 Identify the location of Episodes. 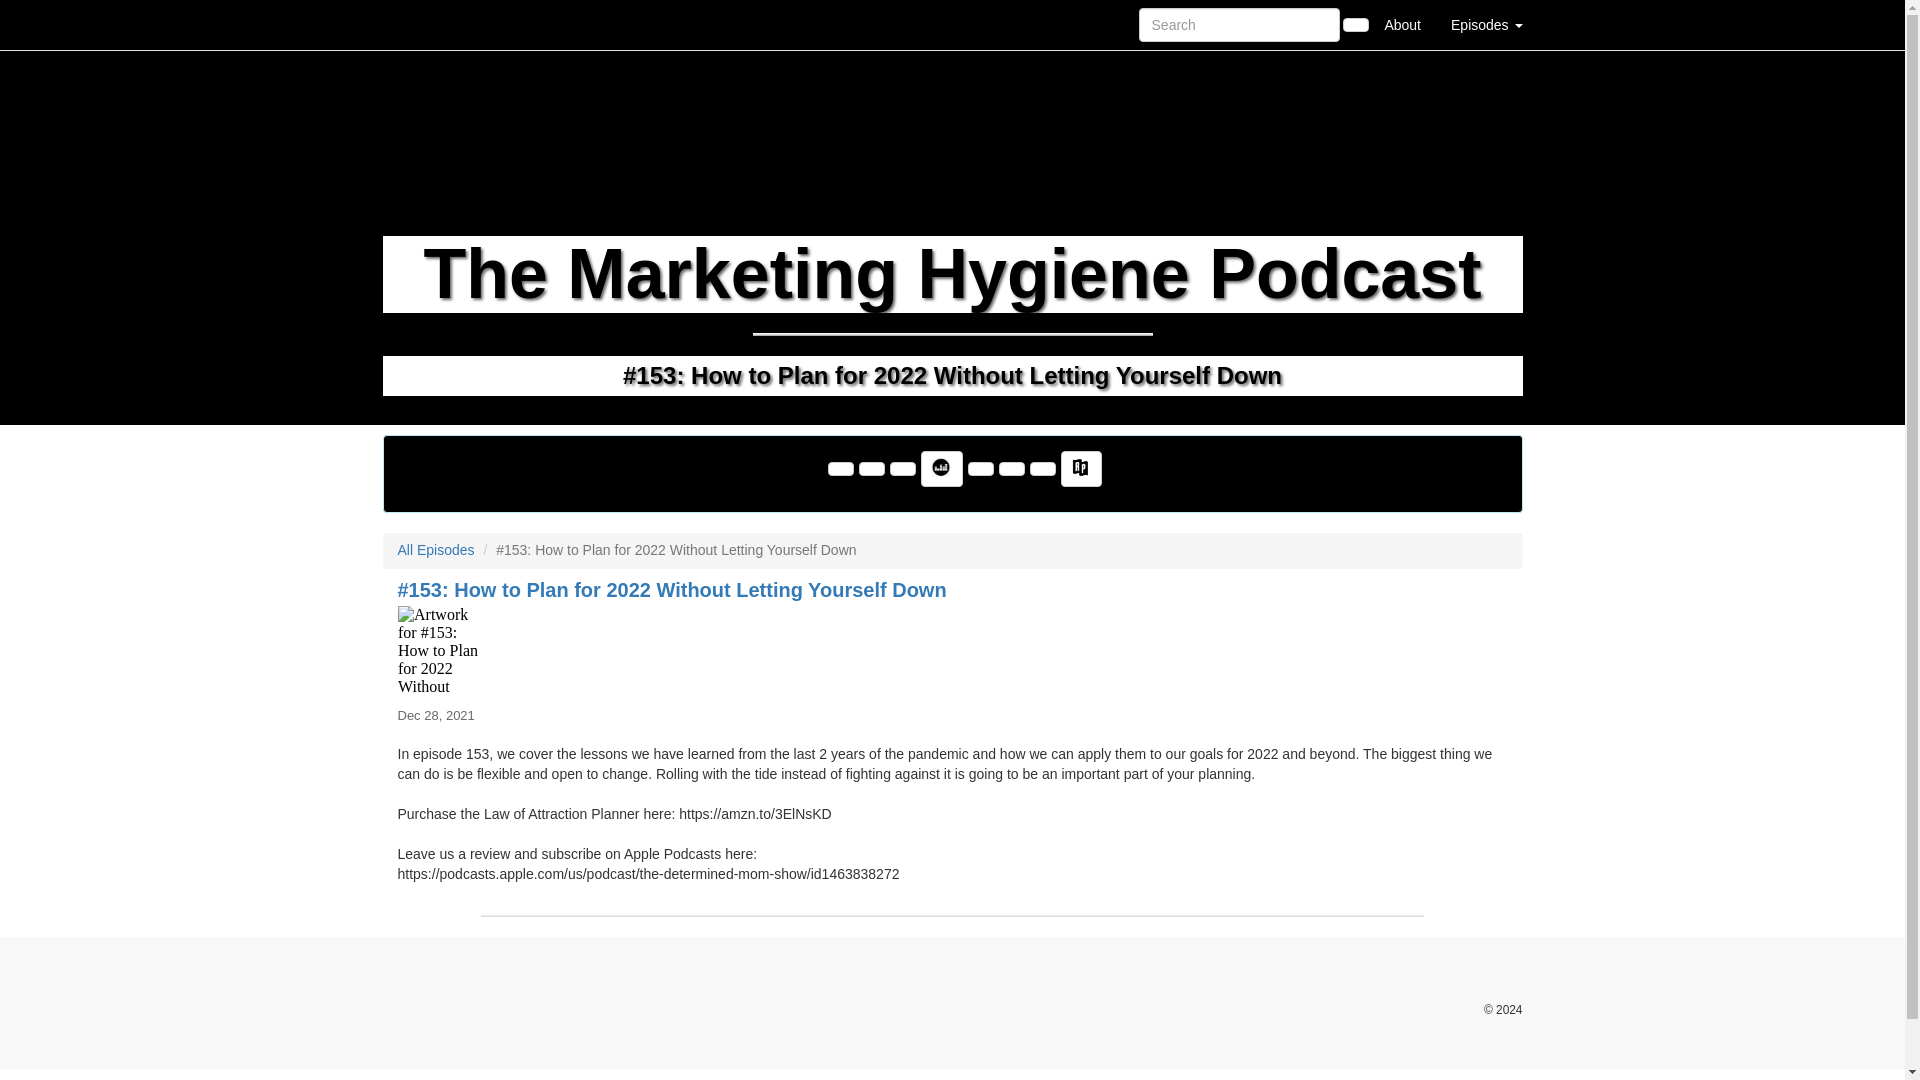
(1486, 24).